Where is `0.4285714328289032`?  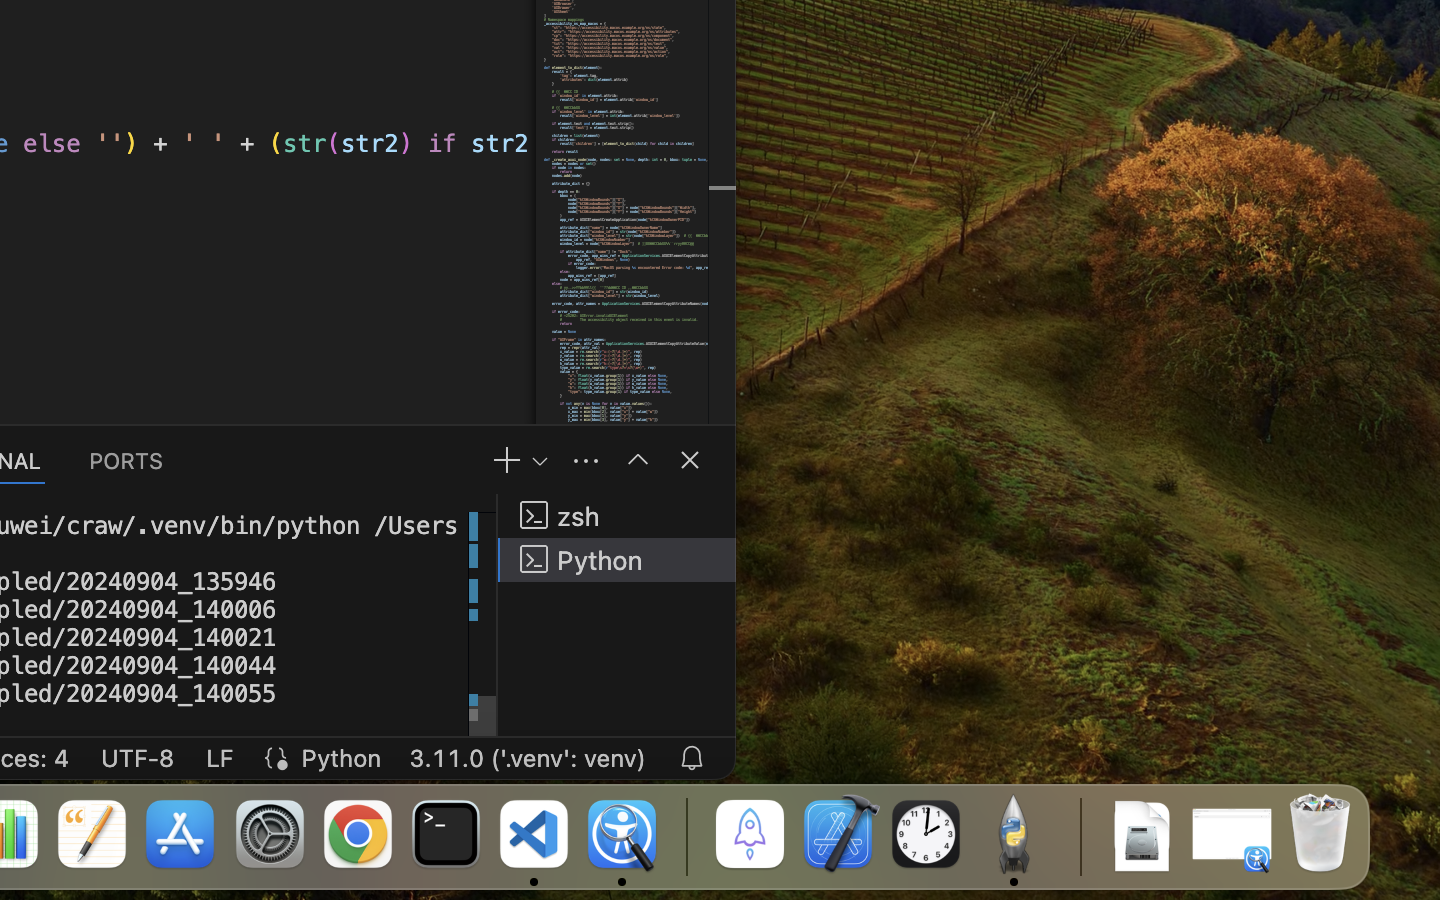 0.4285714328289032 is located at coordinates (685, 835).